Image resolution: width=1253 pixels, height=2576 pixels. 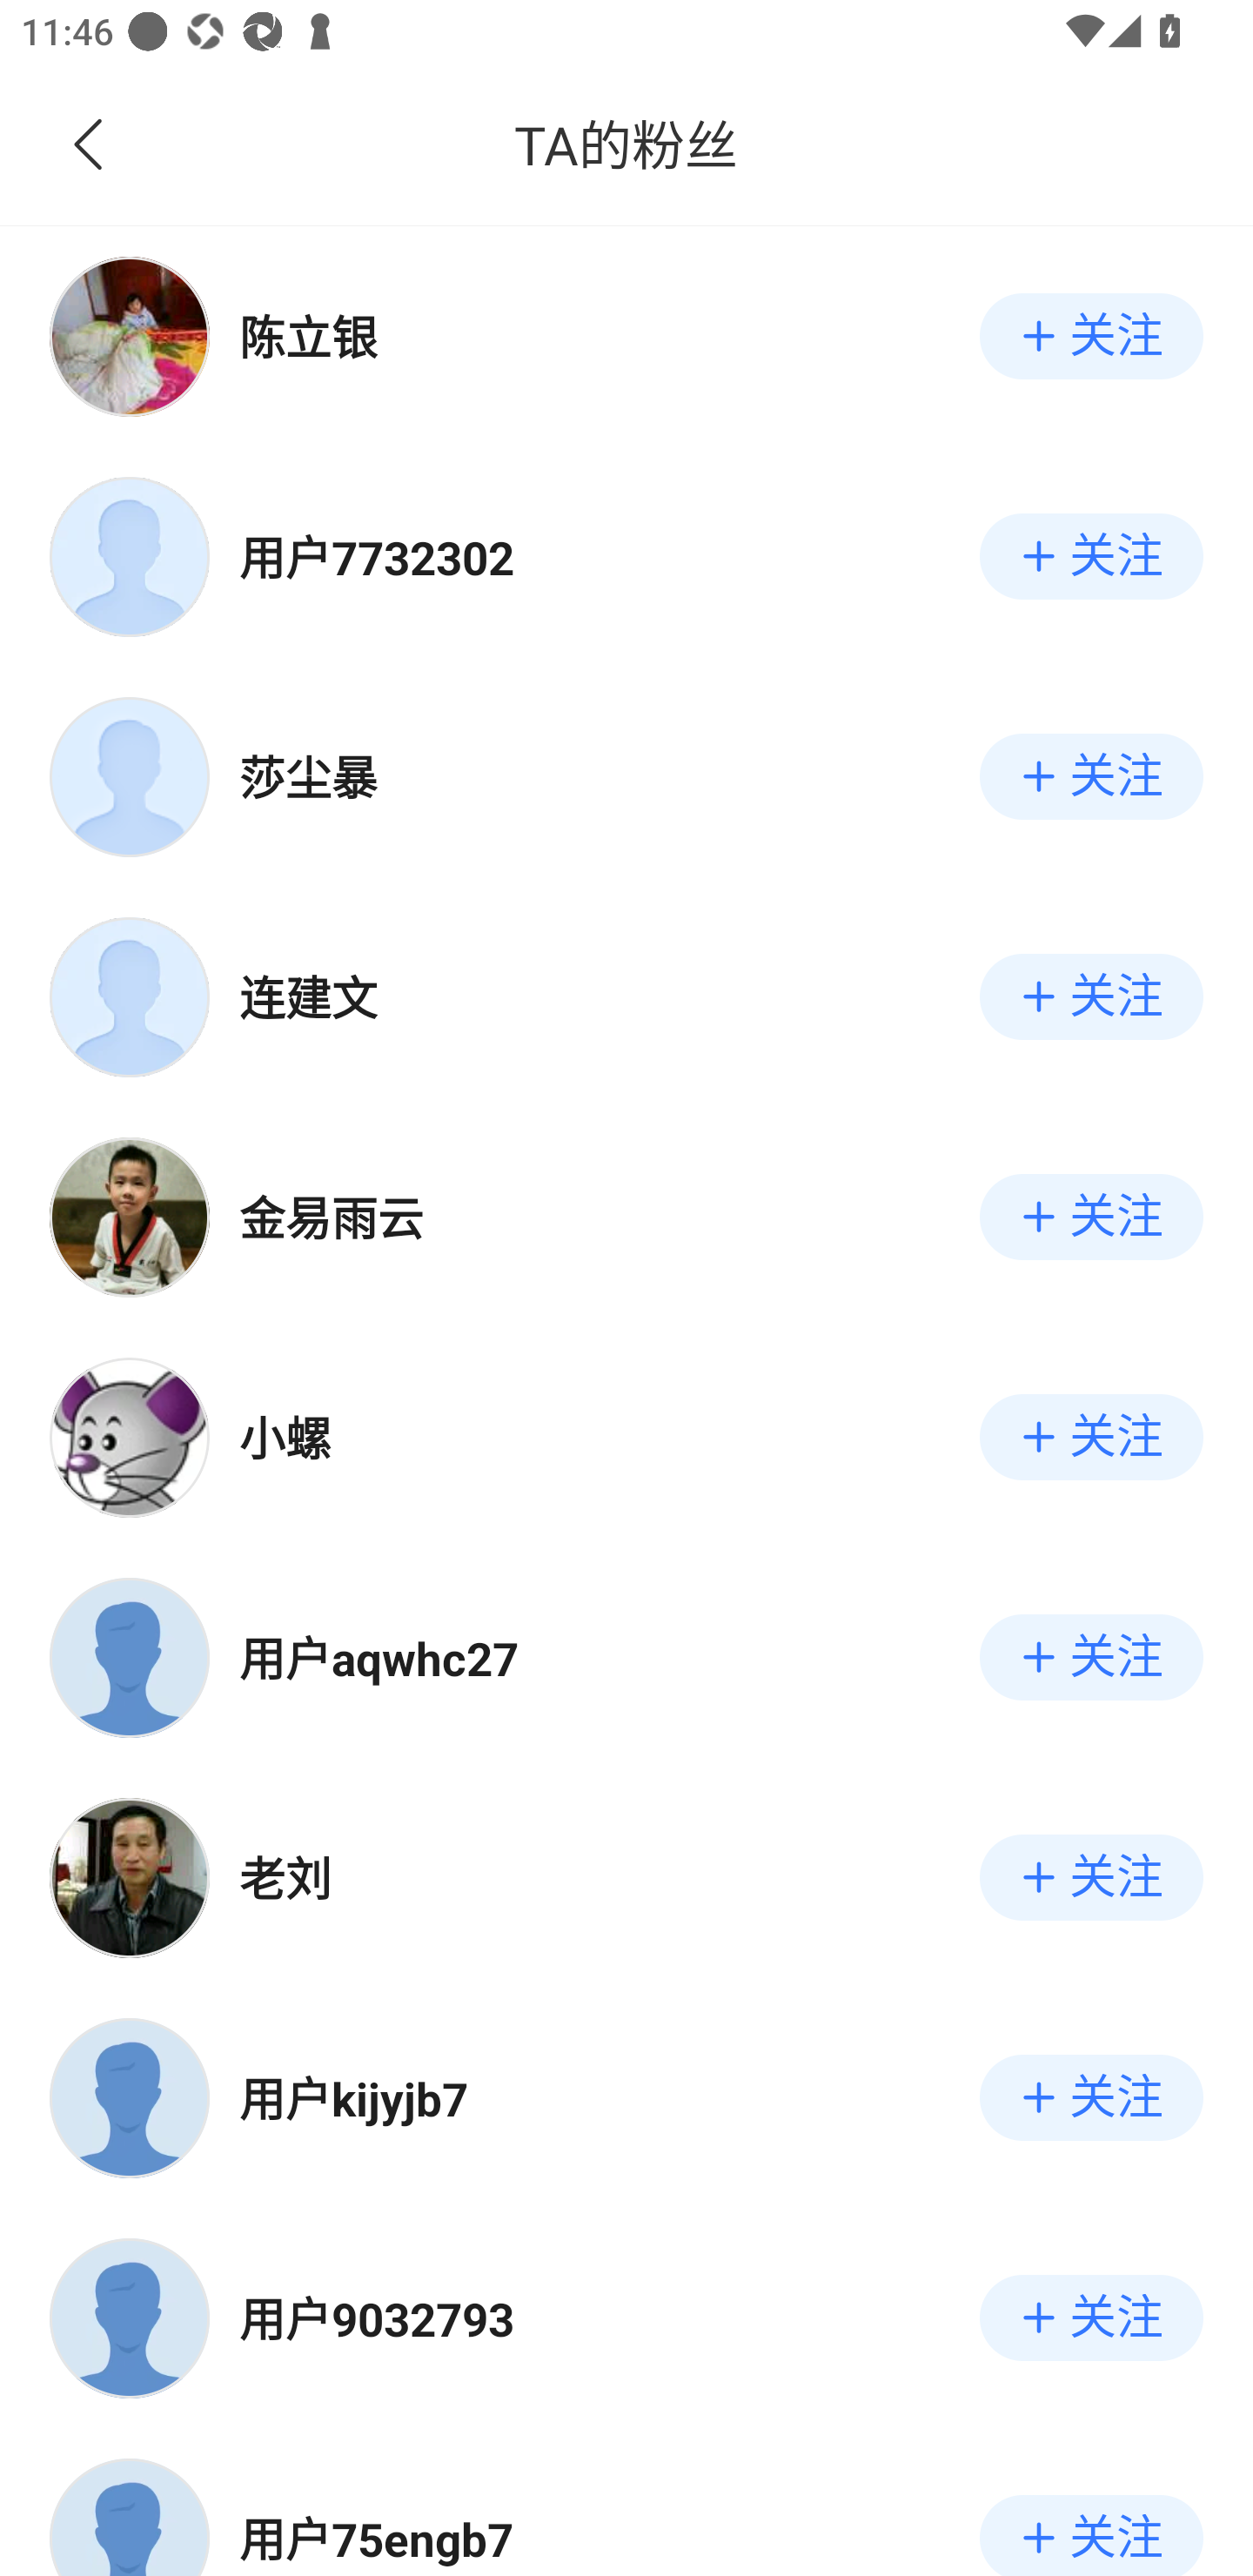 What do you see at coordinates (626, 1217) in the screenshot?
I see `头像，可点击  关注` at bounding box center [626, 1217].